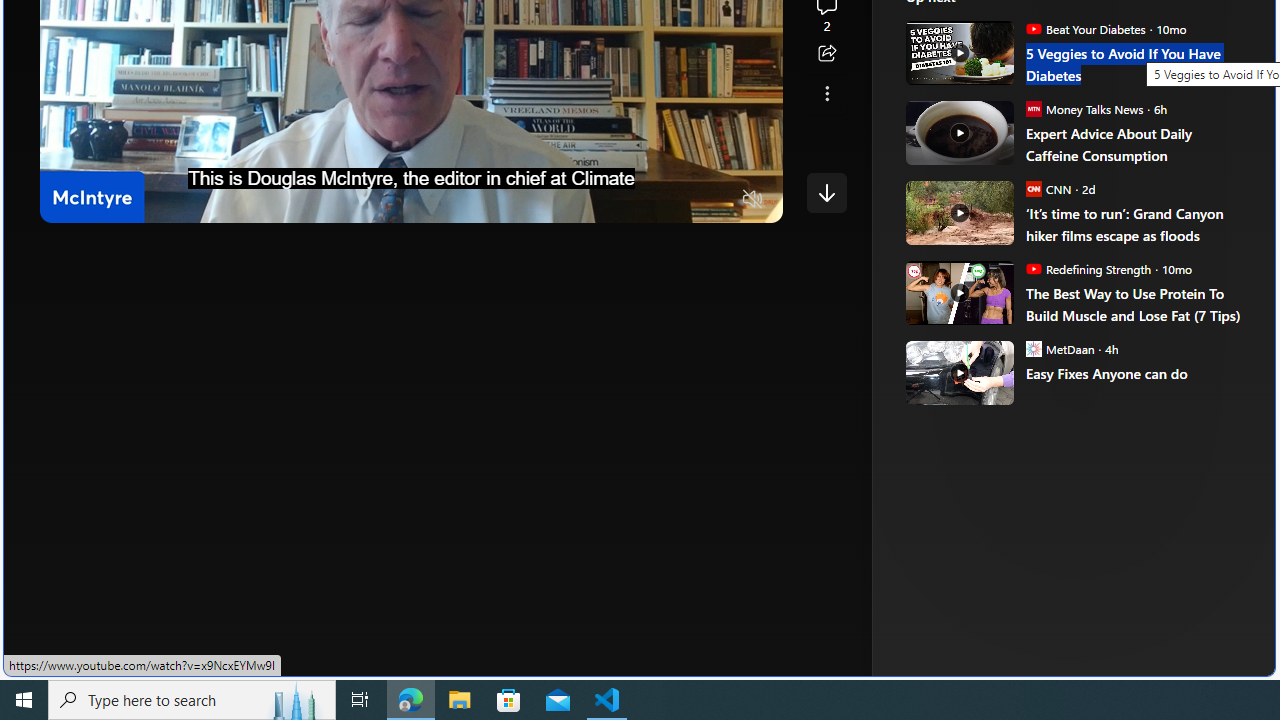 The width and height of the screenshot is (1280, 720). Describe the element at coordinates (1048, 188) in the screenshot. I see `CNN CNN` at that location.